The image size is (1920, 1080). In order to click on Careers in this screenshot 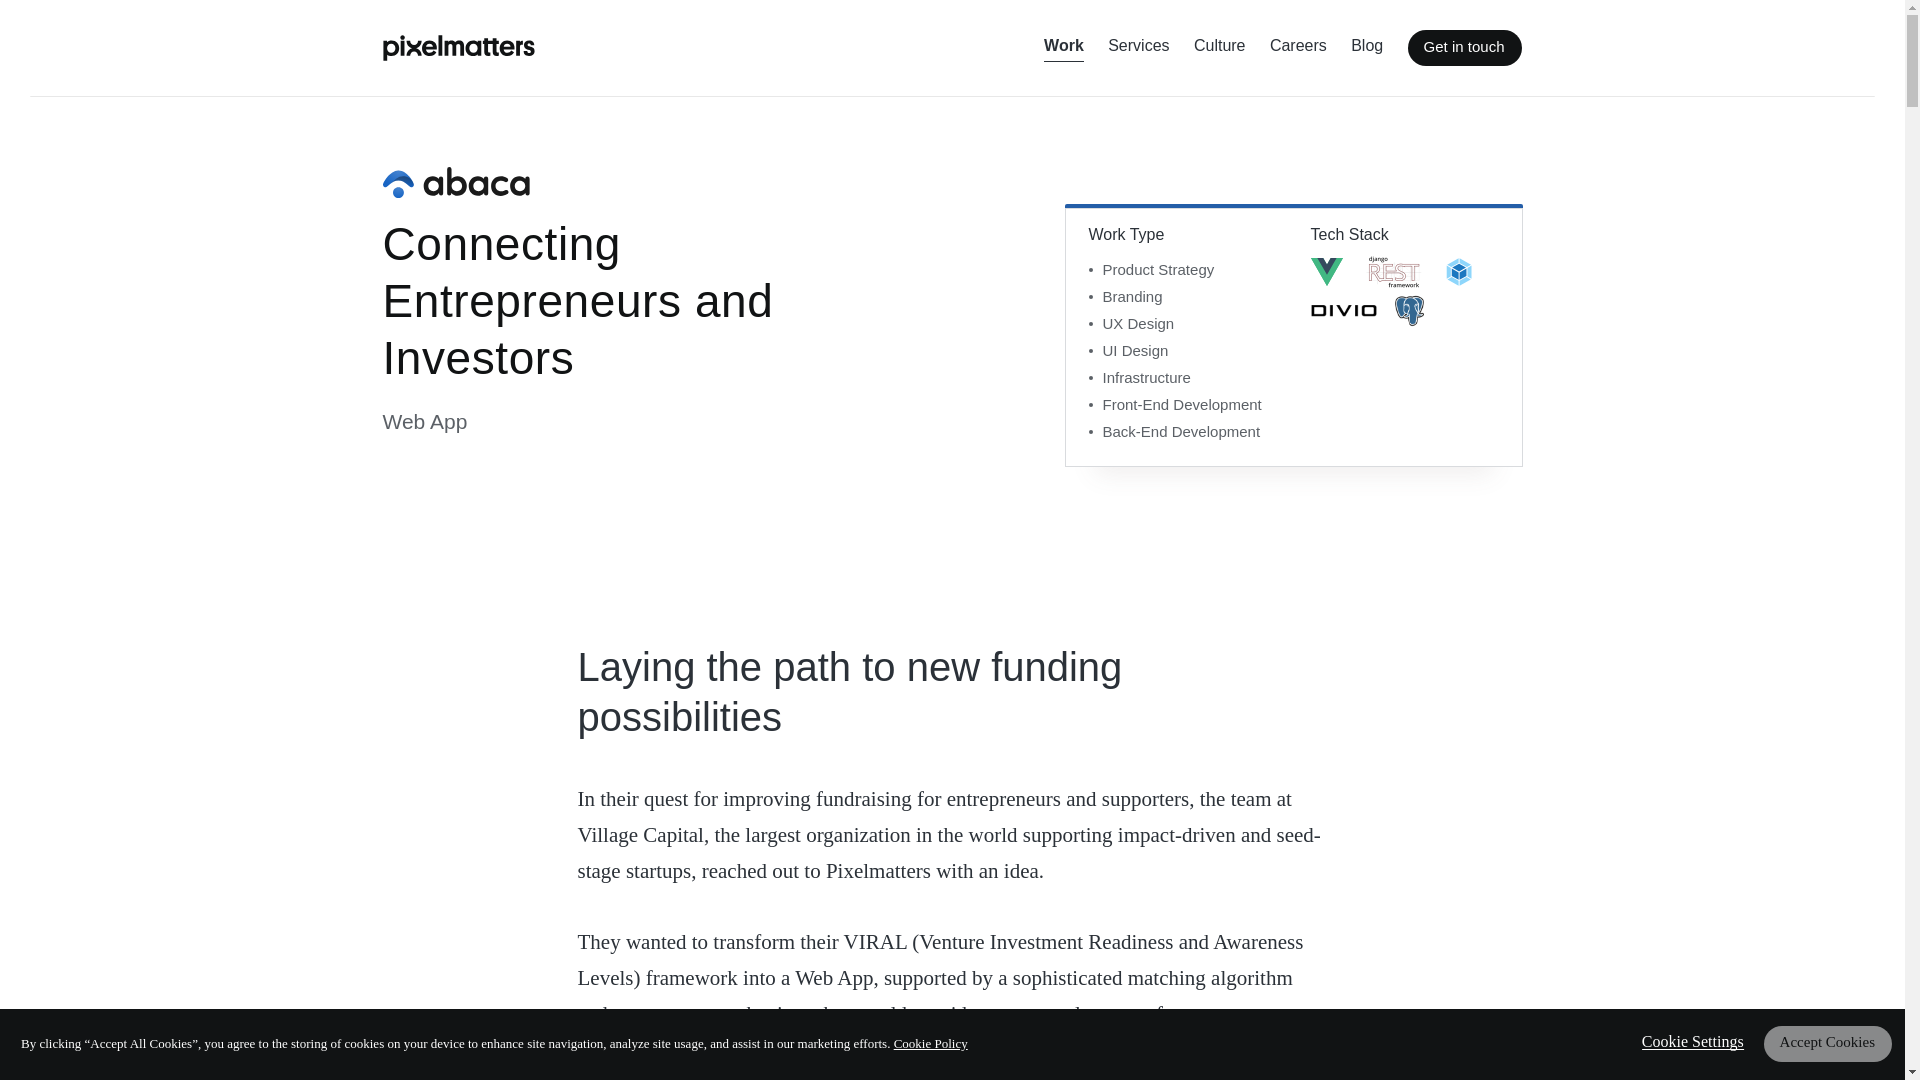, I will do `click(1298, 47)`.